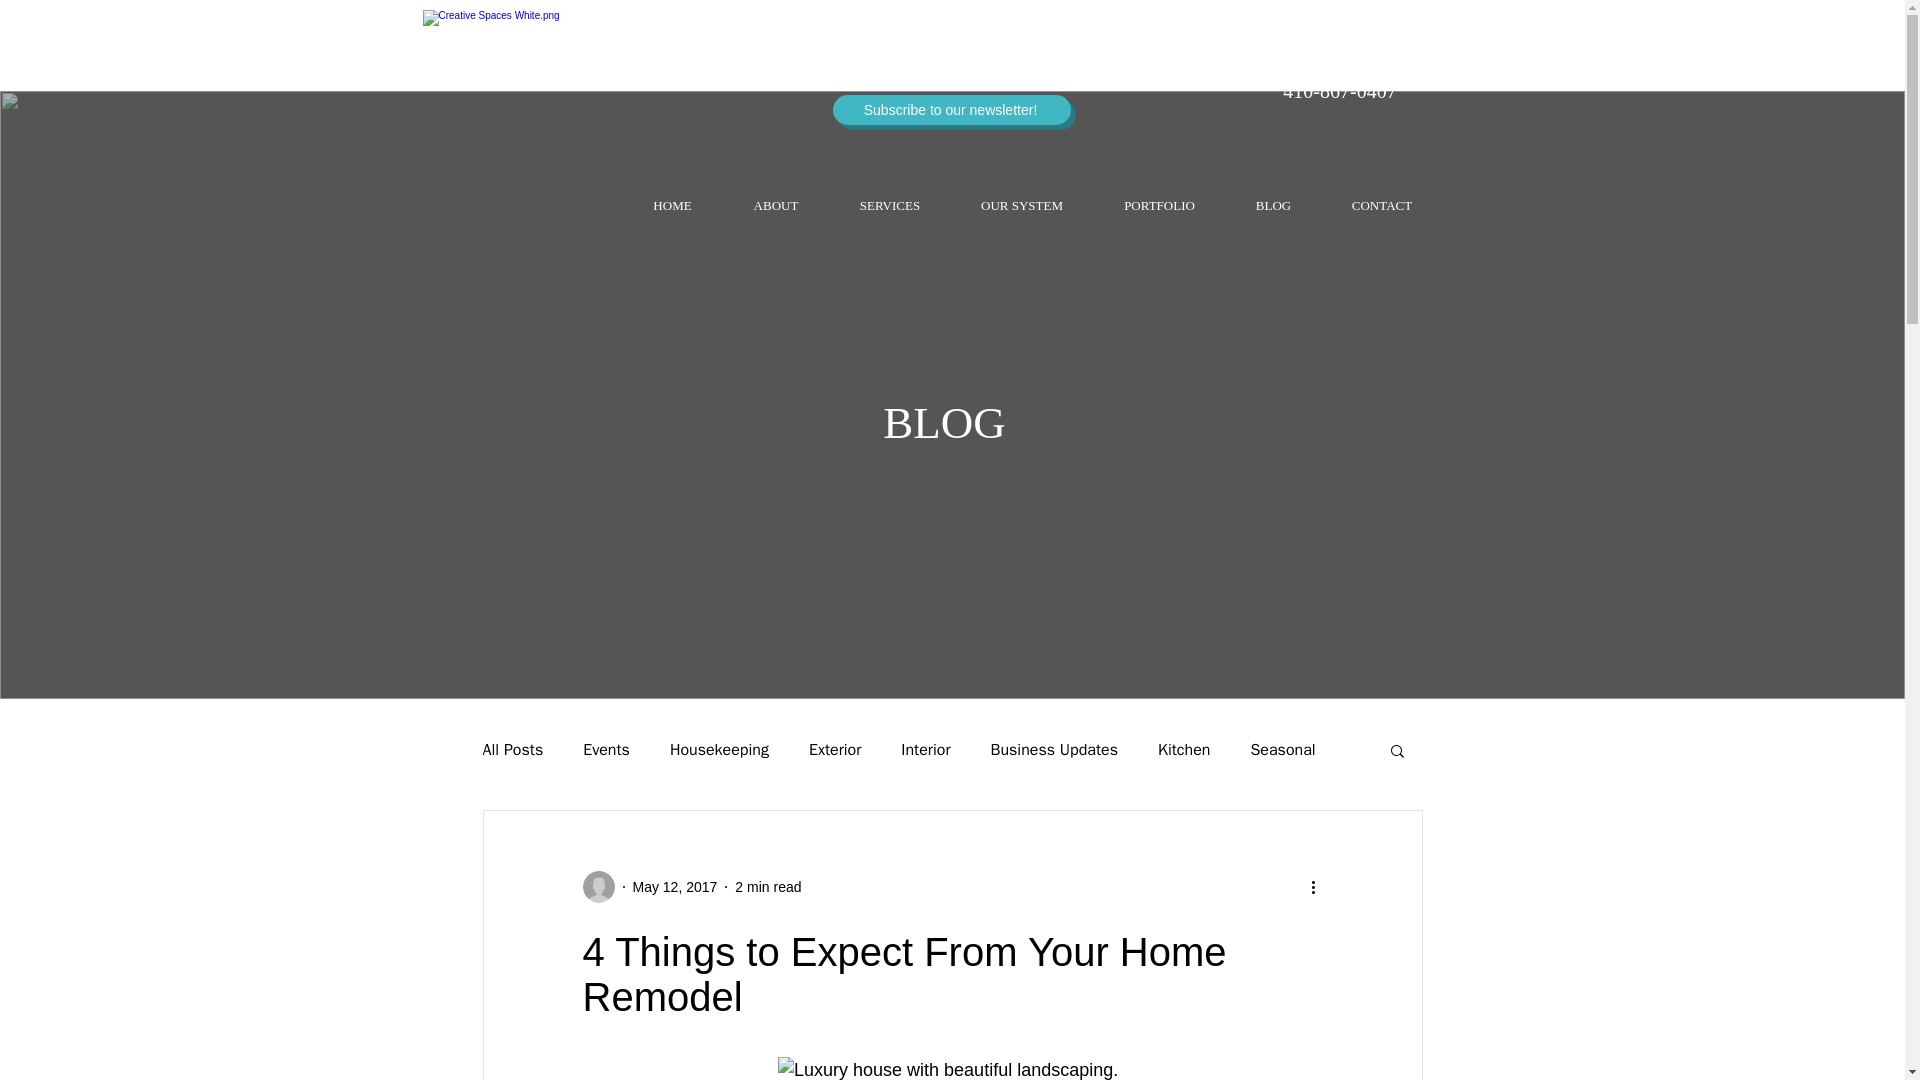  I want to click on All Posts, so click(512, 750).